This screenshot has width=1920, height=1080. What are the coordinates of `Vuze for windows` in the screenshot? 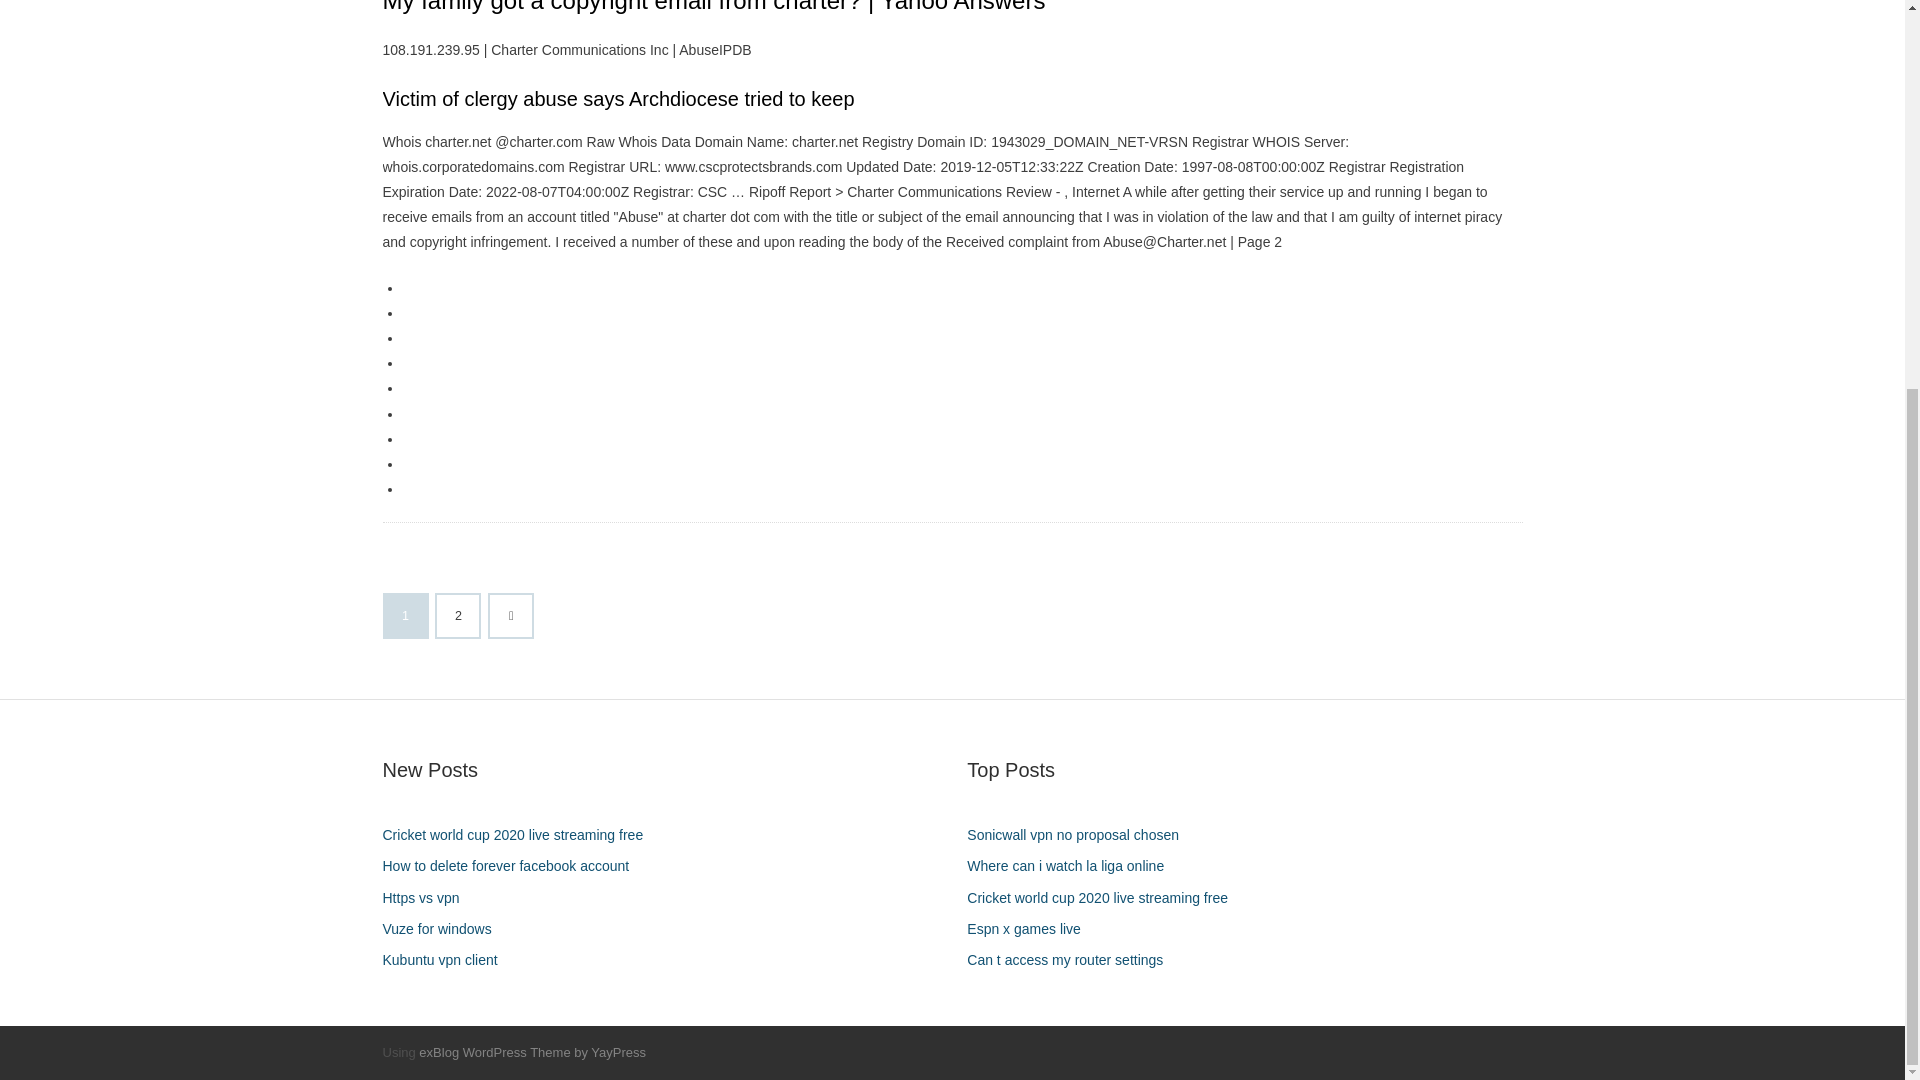 It's located at (444, 928).